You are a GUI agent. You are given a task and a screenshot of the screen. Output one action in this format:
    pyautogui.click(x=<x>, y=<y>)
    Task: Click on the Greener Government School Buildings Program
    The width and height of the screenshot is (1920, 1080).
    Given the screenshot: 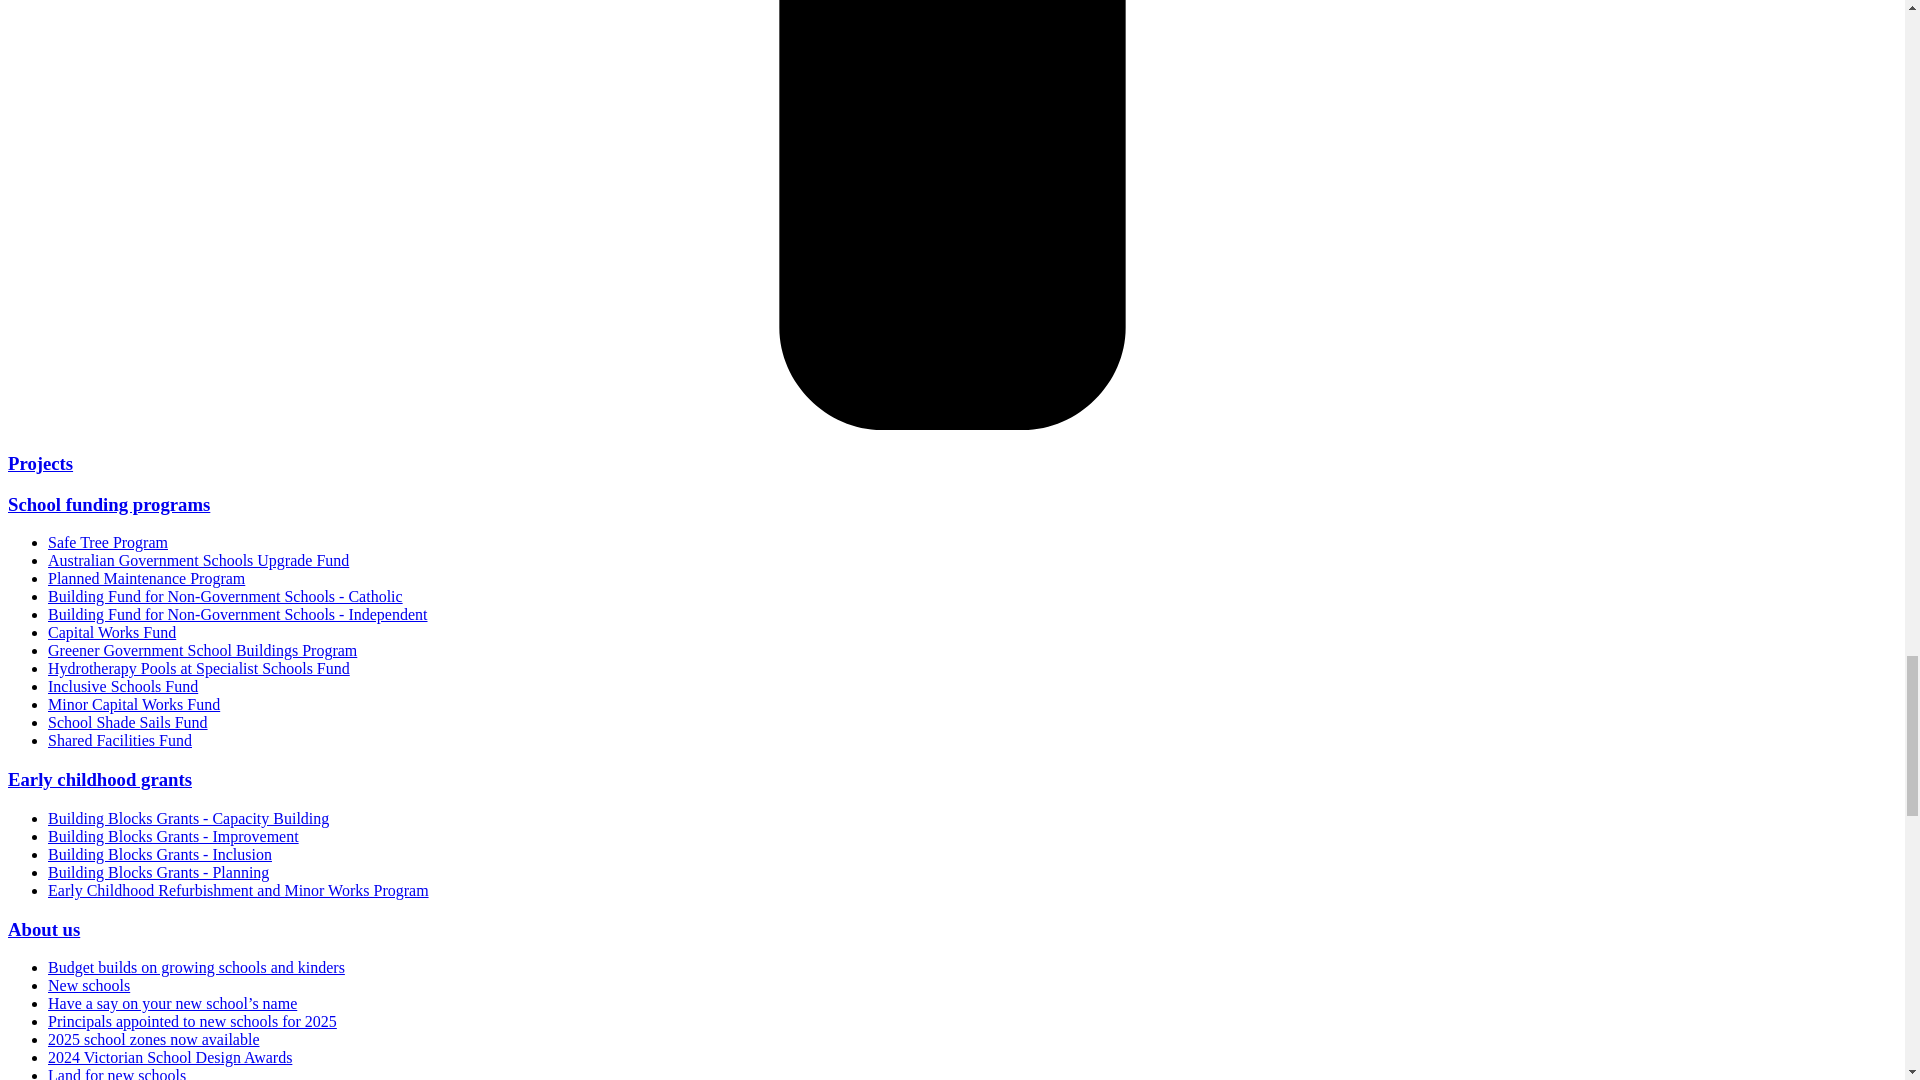 What is the action you would take?
    pyautogui.click(x=202, y=650)
    